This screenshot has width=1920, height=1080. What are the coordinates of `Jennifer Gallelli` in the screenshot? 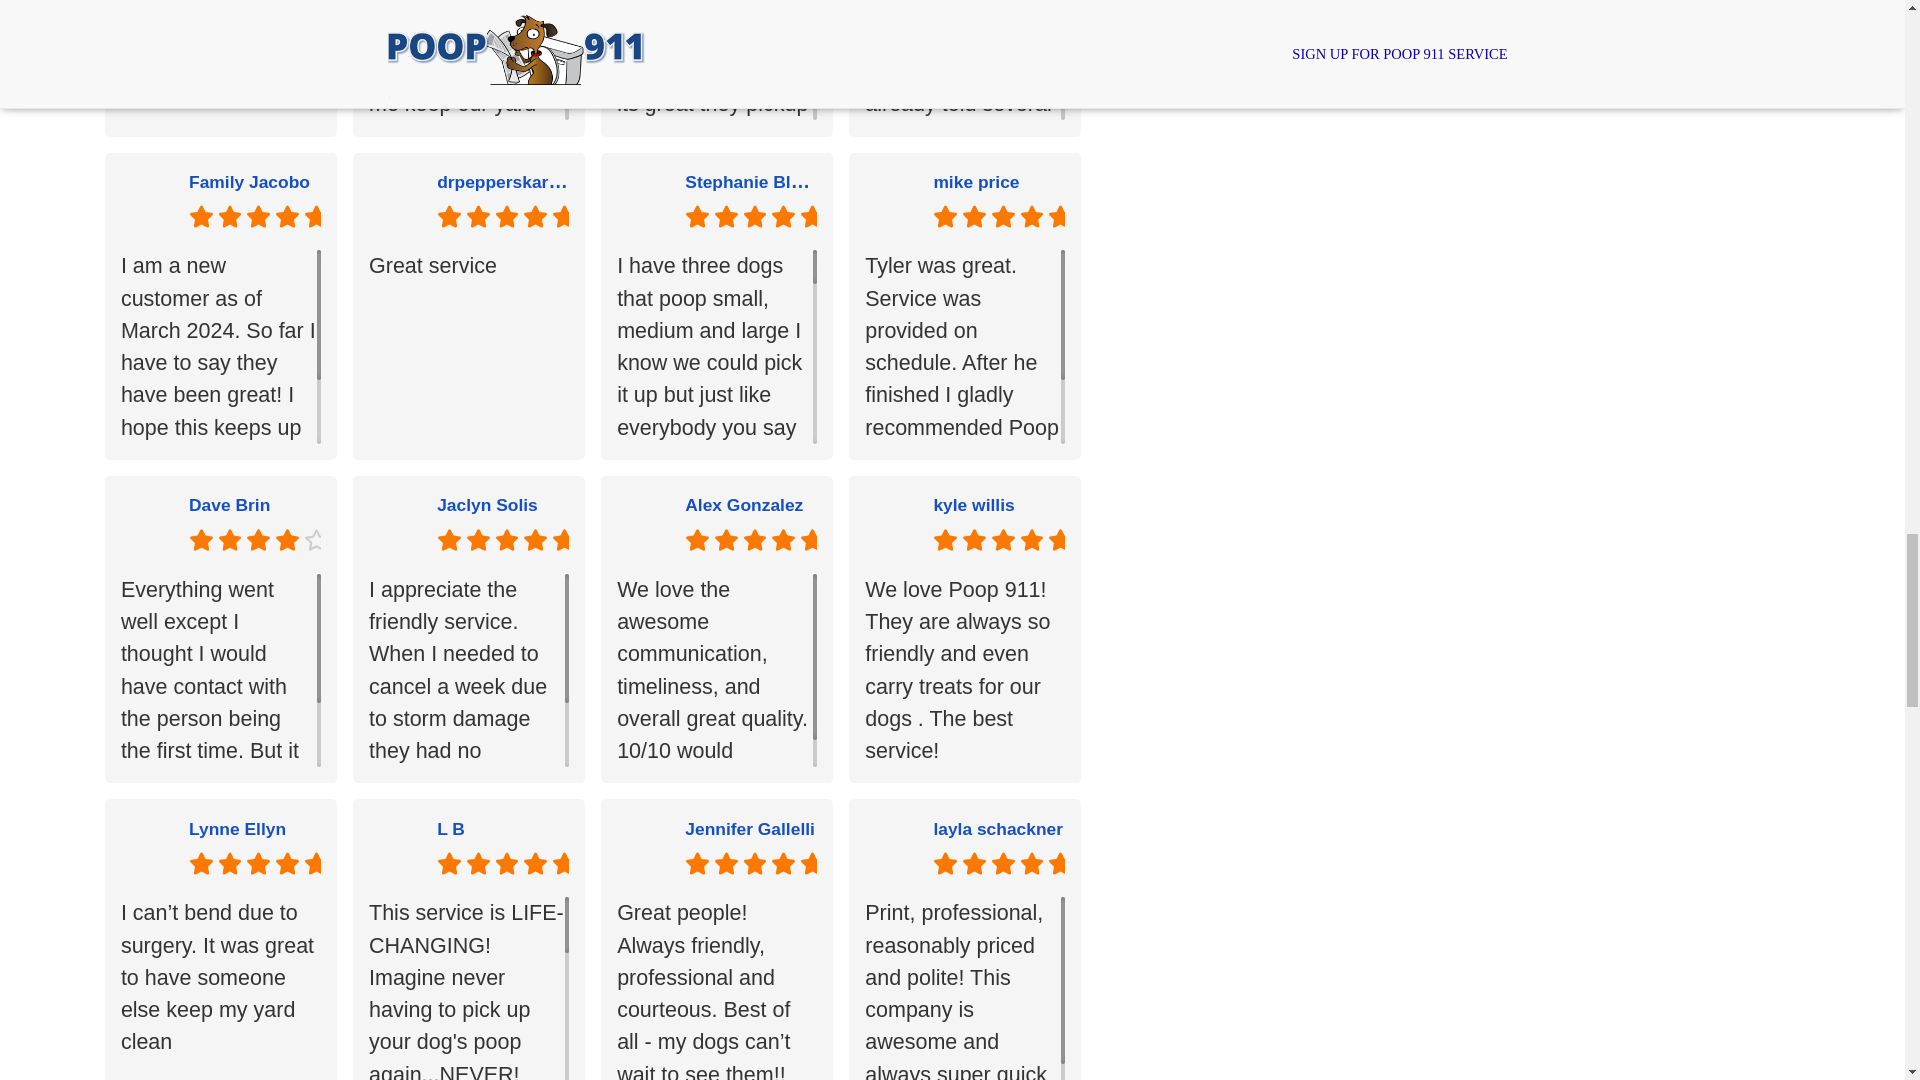 It's located at (750, 828).